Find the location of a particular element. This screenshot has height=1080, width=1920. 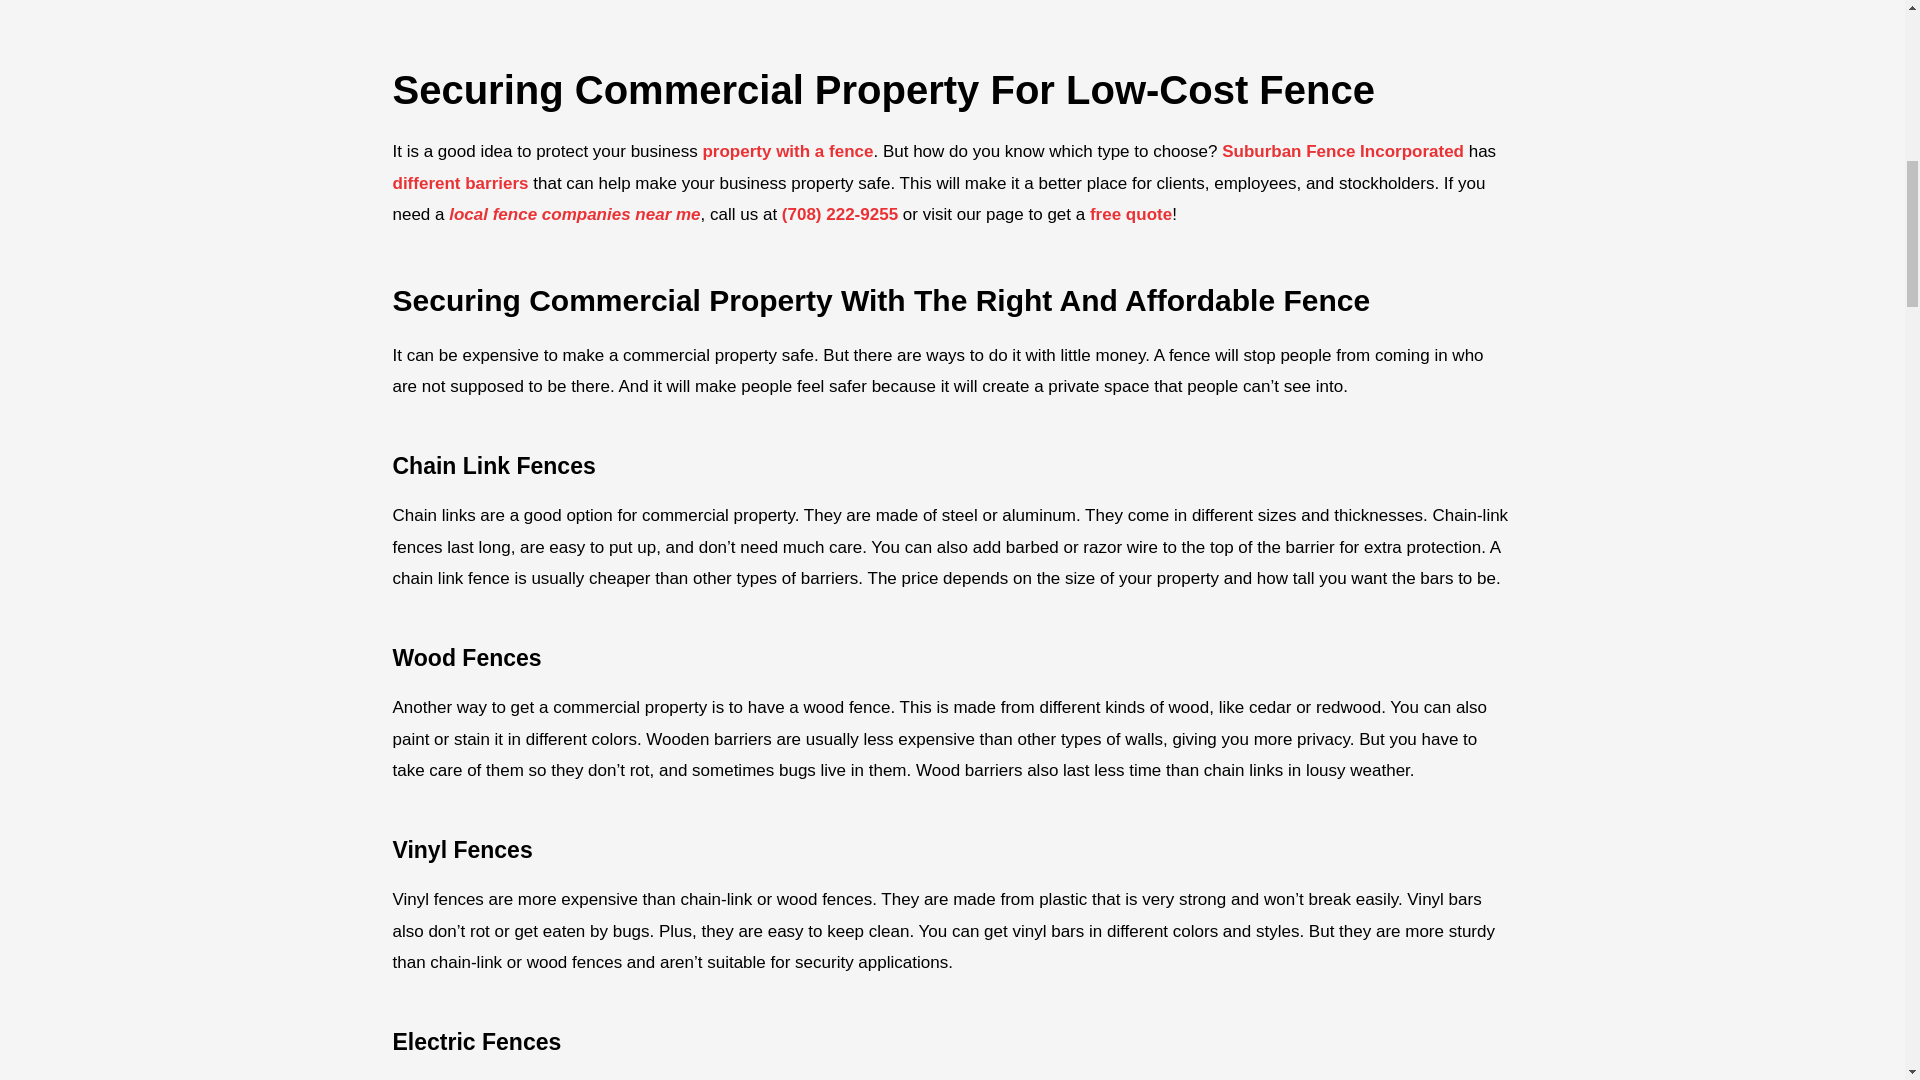

local fence companies near me is located at coordinates (574, 214).